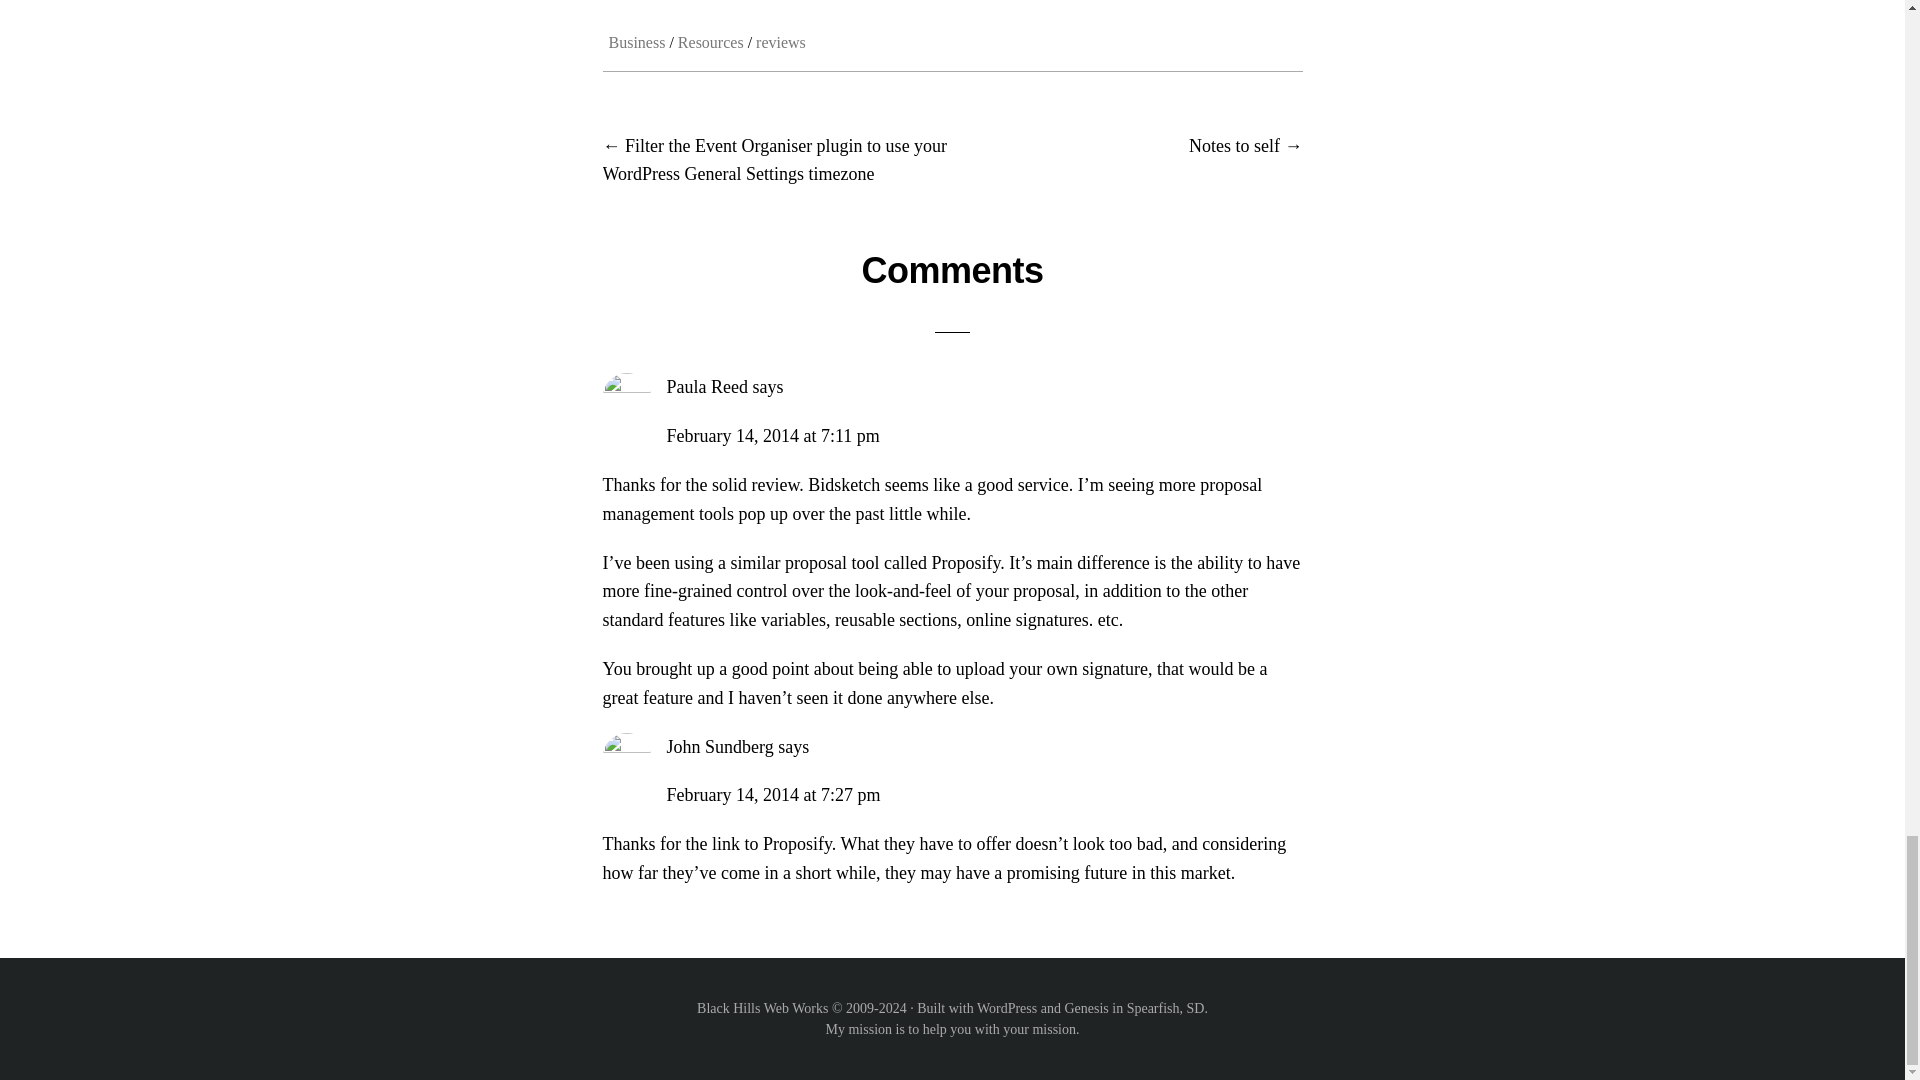 This screenshot has height=1080, width=1920. I want to click on Genesis, so click(1085, 1008).